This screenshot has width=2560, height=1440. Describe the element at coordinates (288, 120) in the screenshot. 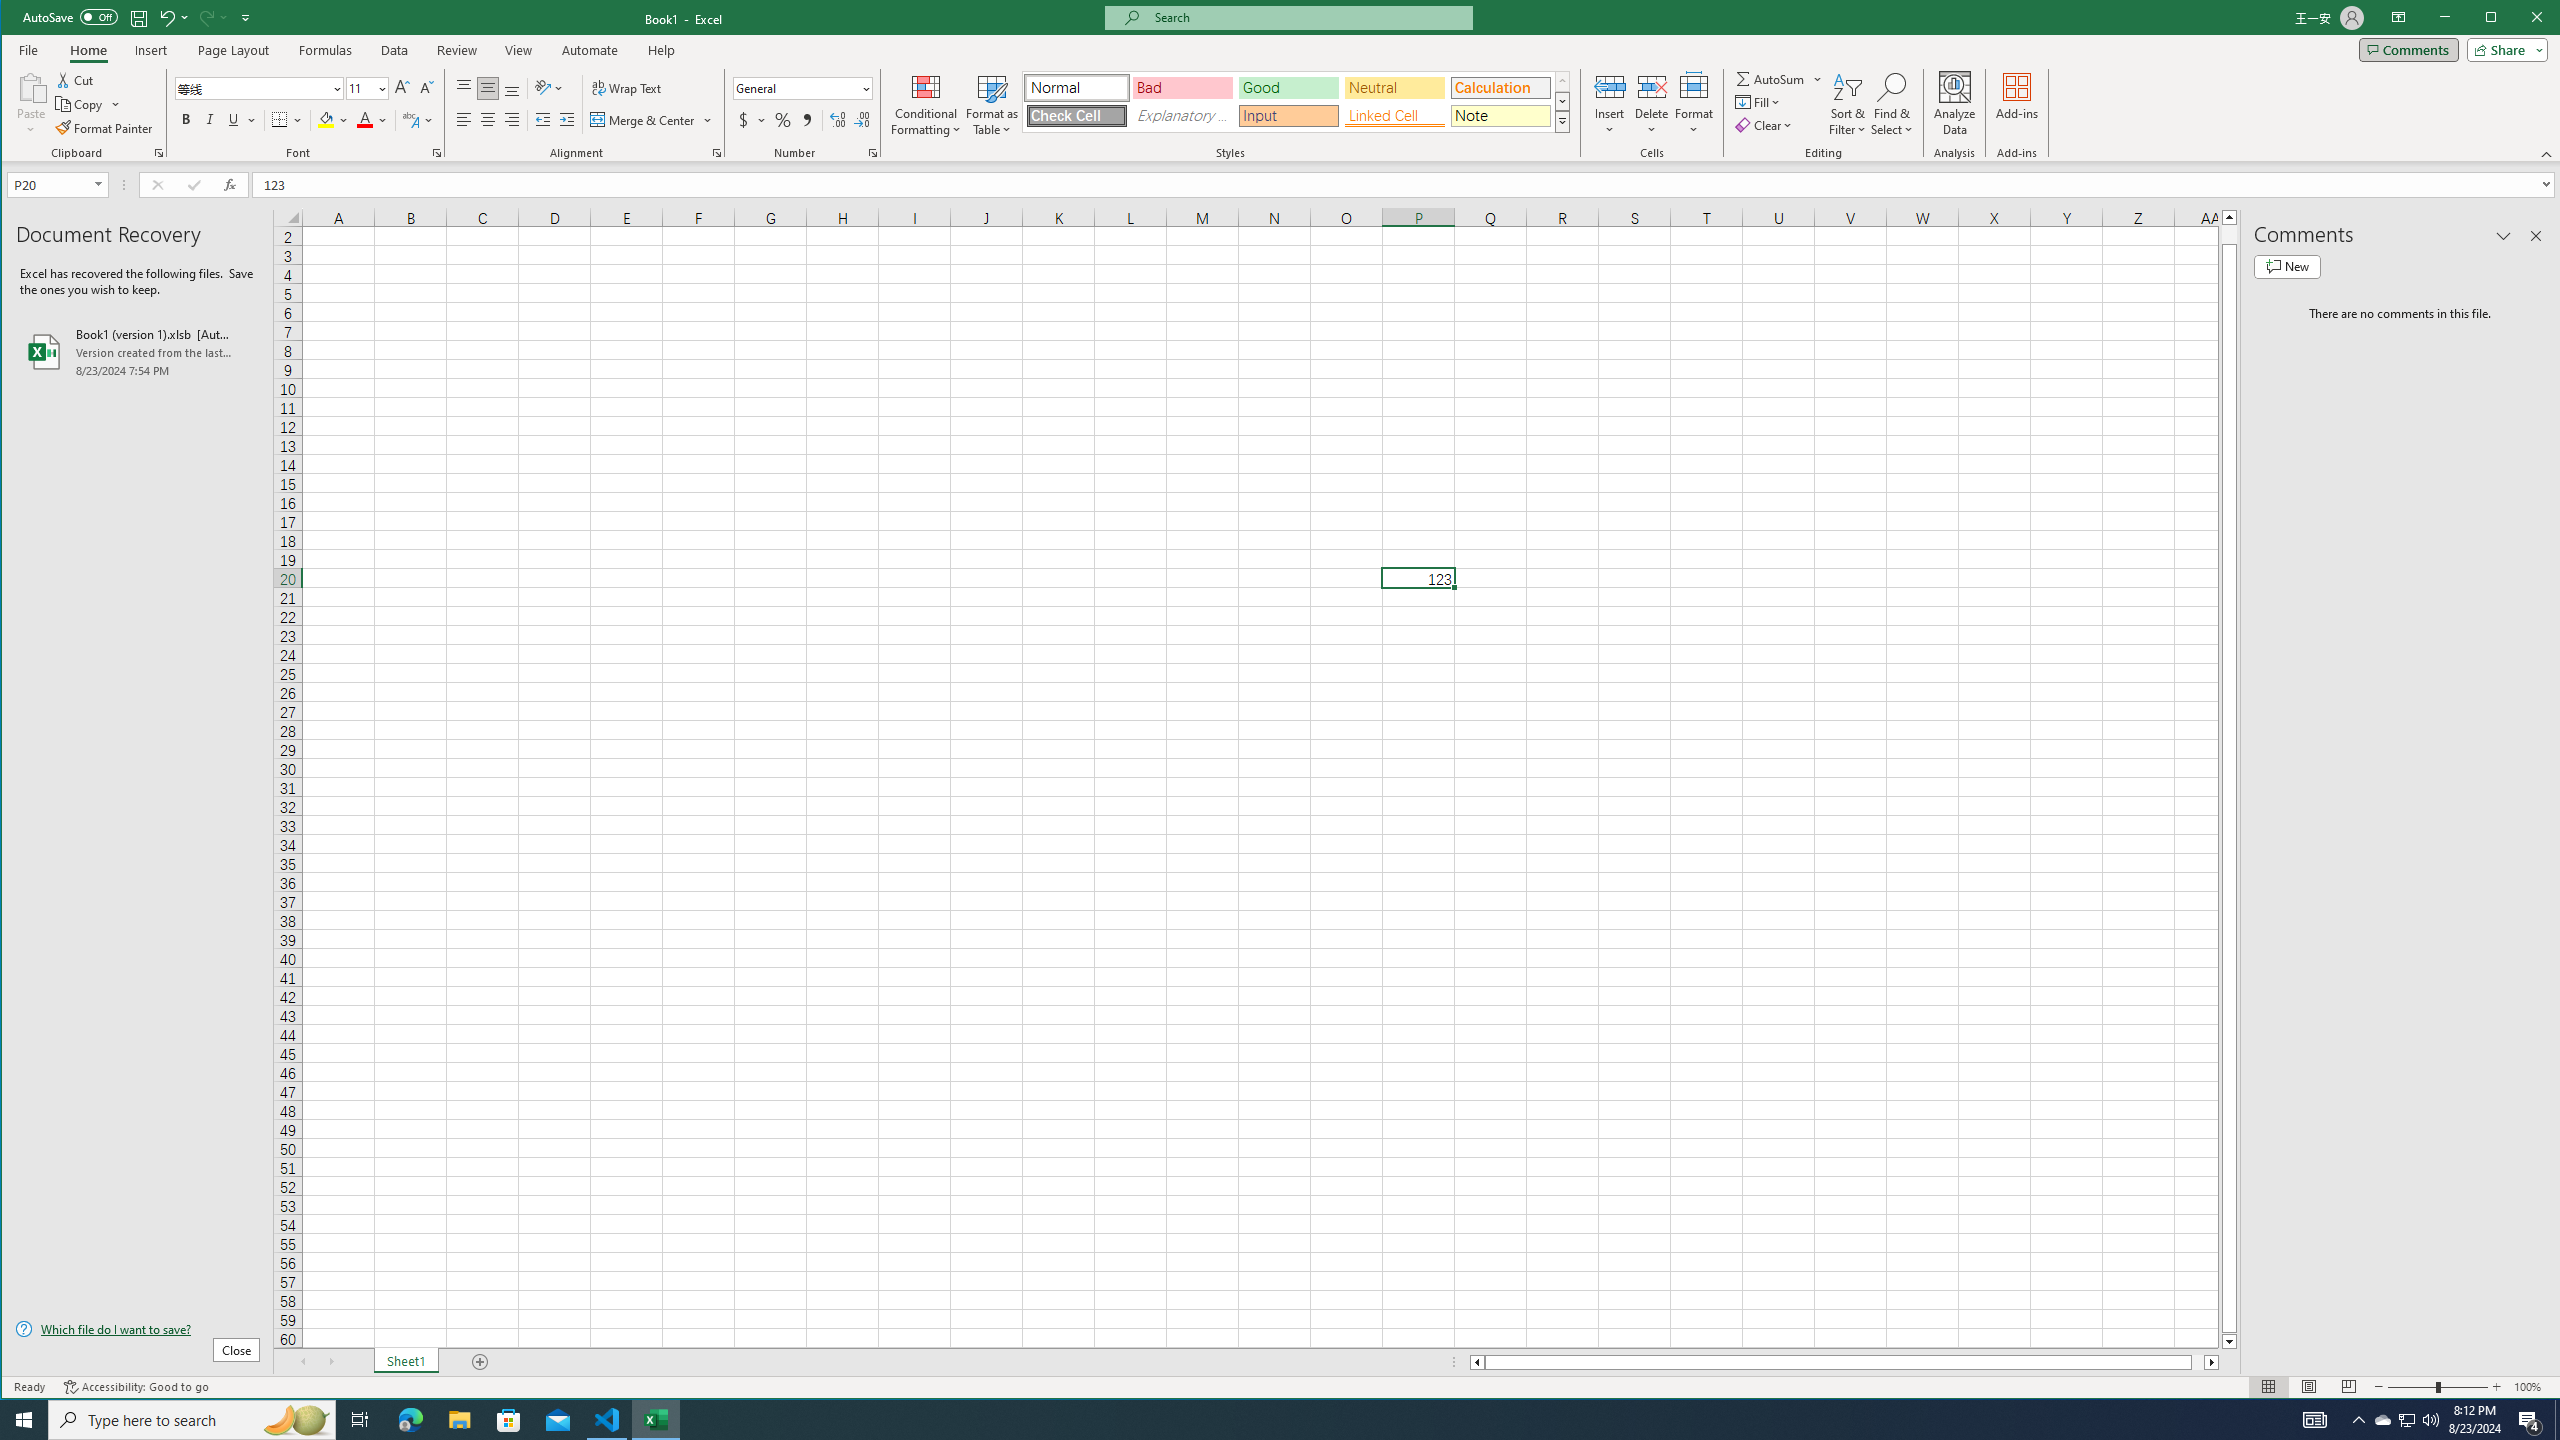

I see `Borders` at that location.